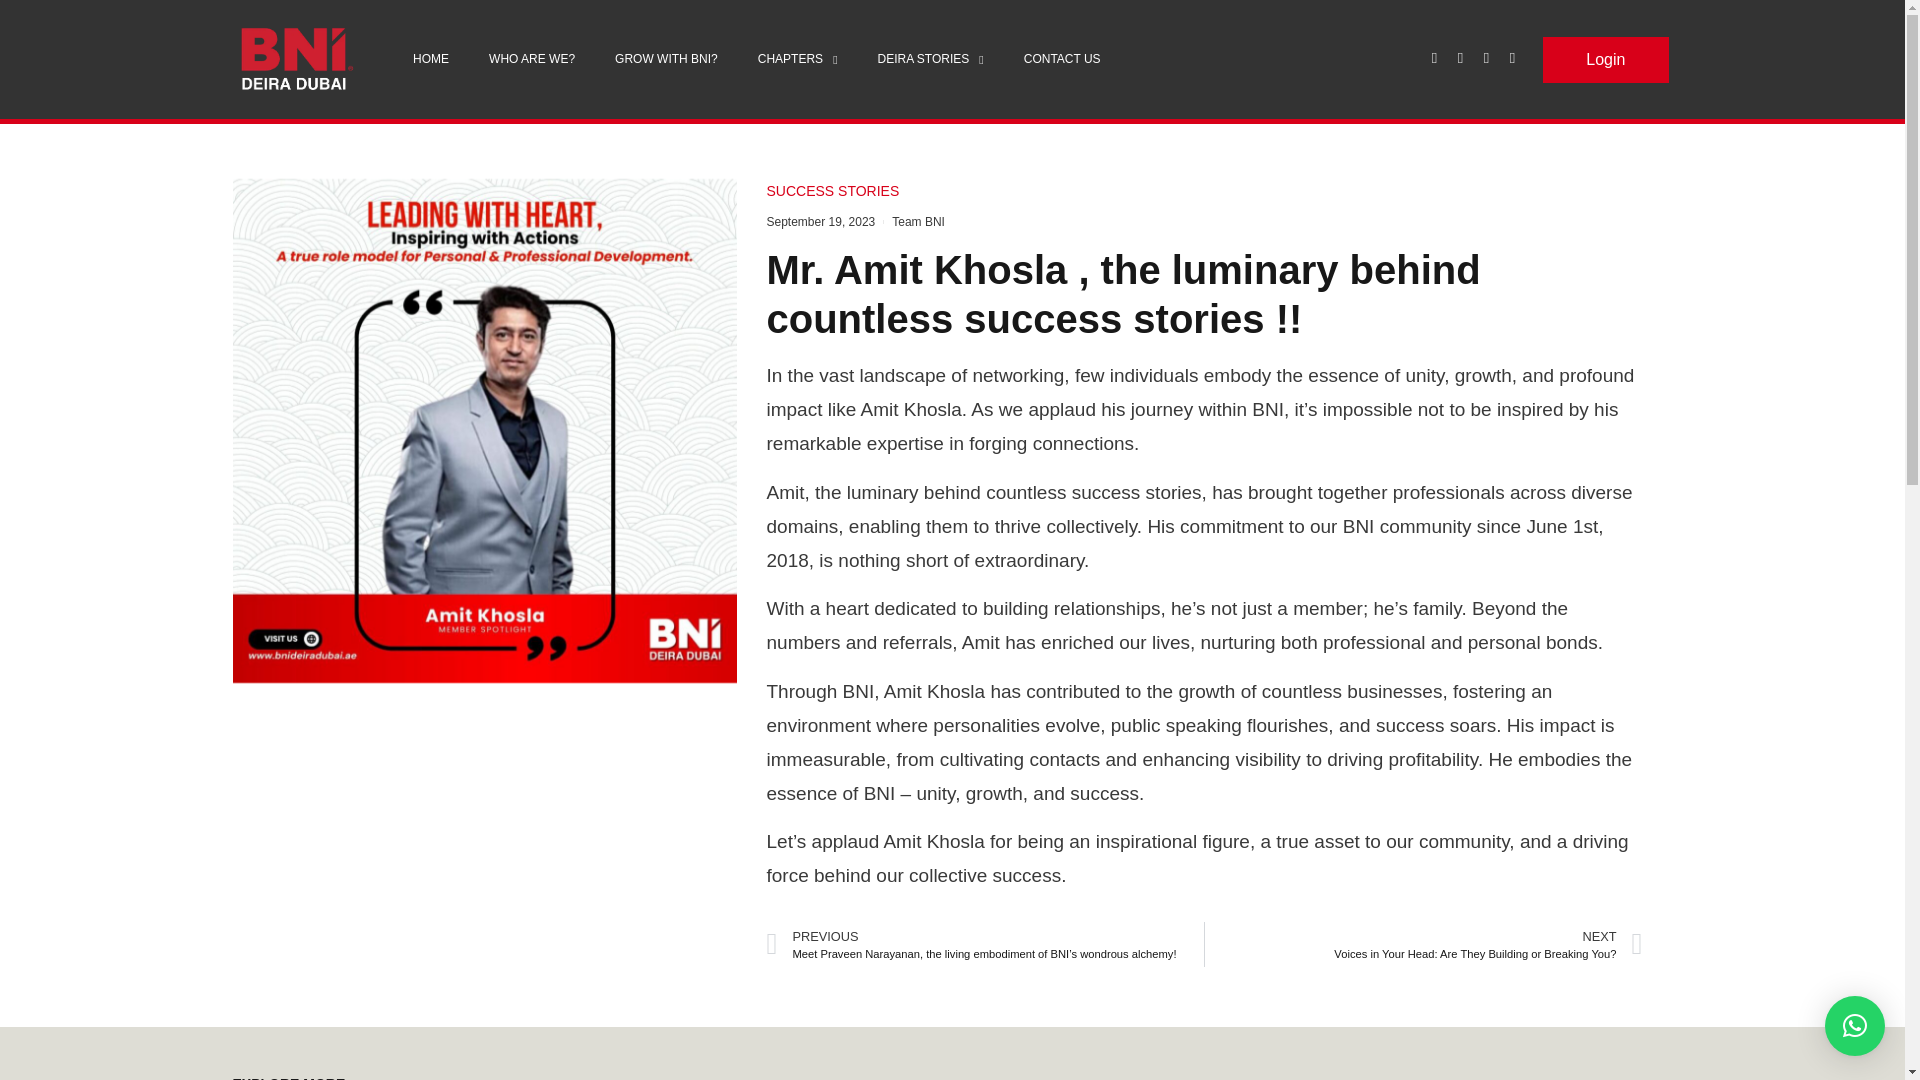 The image size is (1920, 1080). I want to click on GROW WITH BNI?, so click(666, 59).